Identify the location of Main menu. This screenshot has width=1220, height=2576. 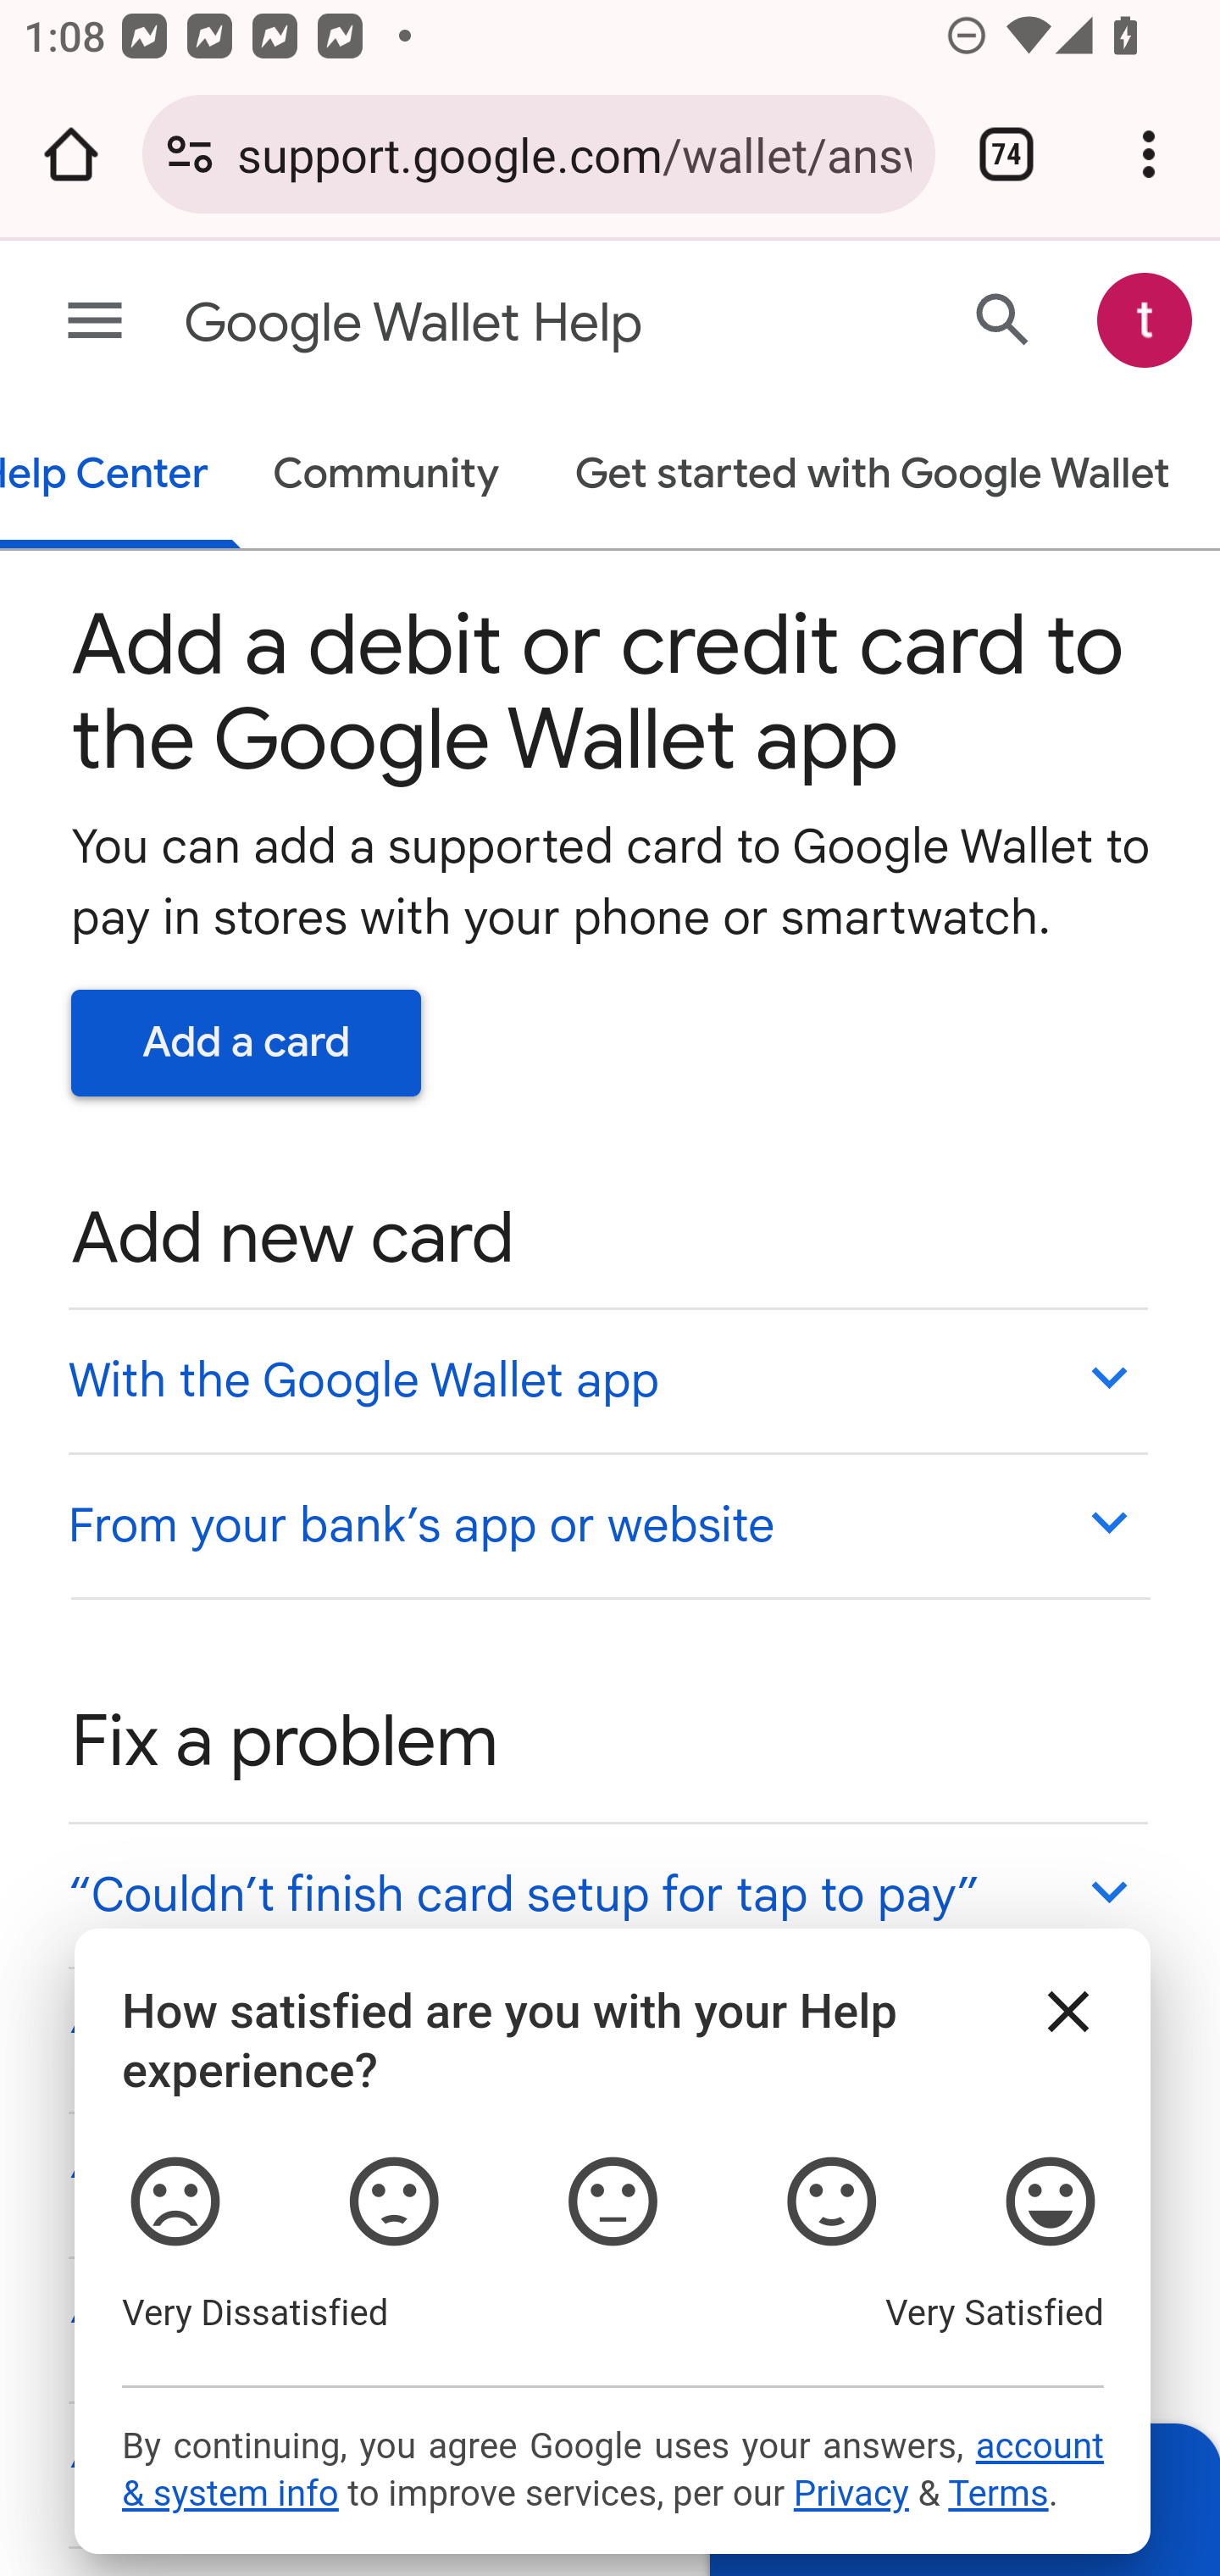
(95, 322).